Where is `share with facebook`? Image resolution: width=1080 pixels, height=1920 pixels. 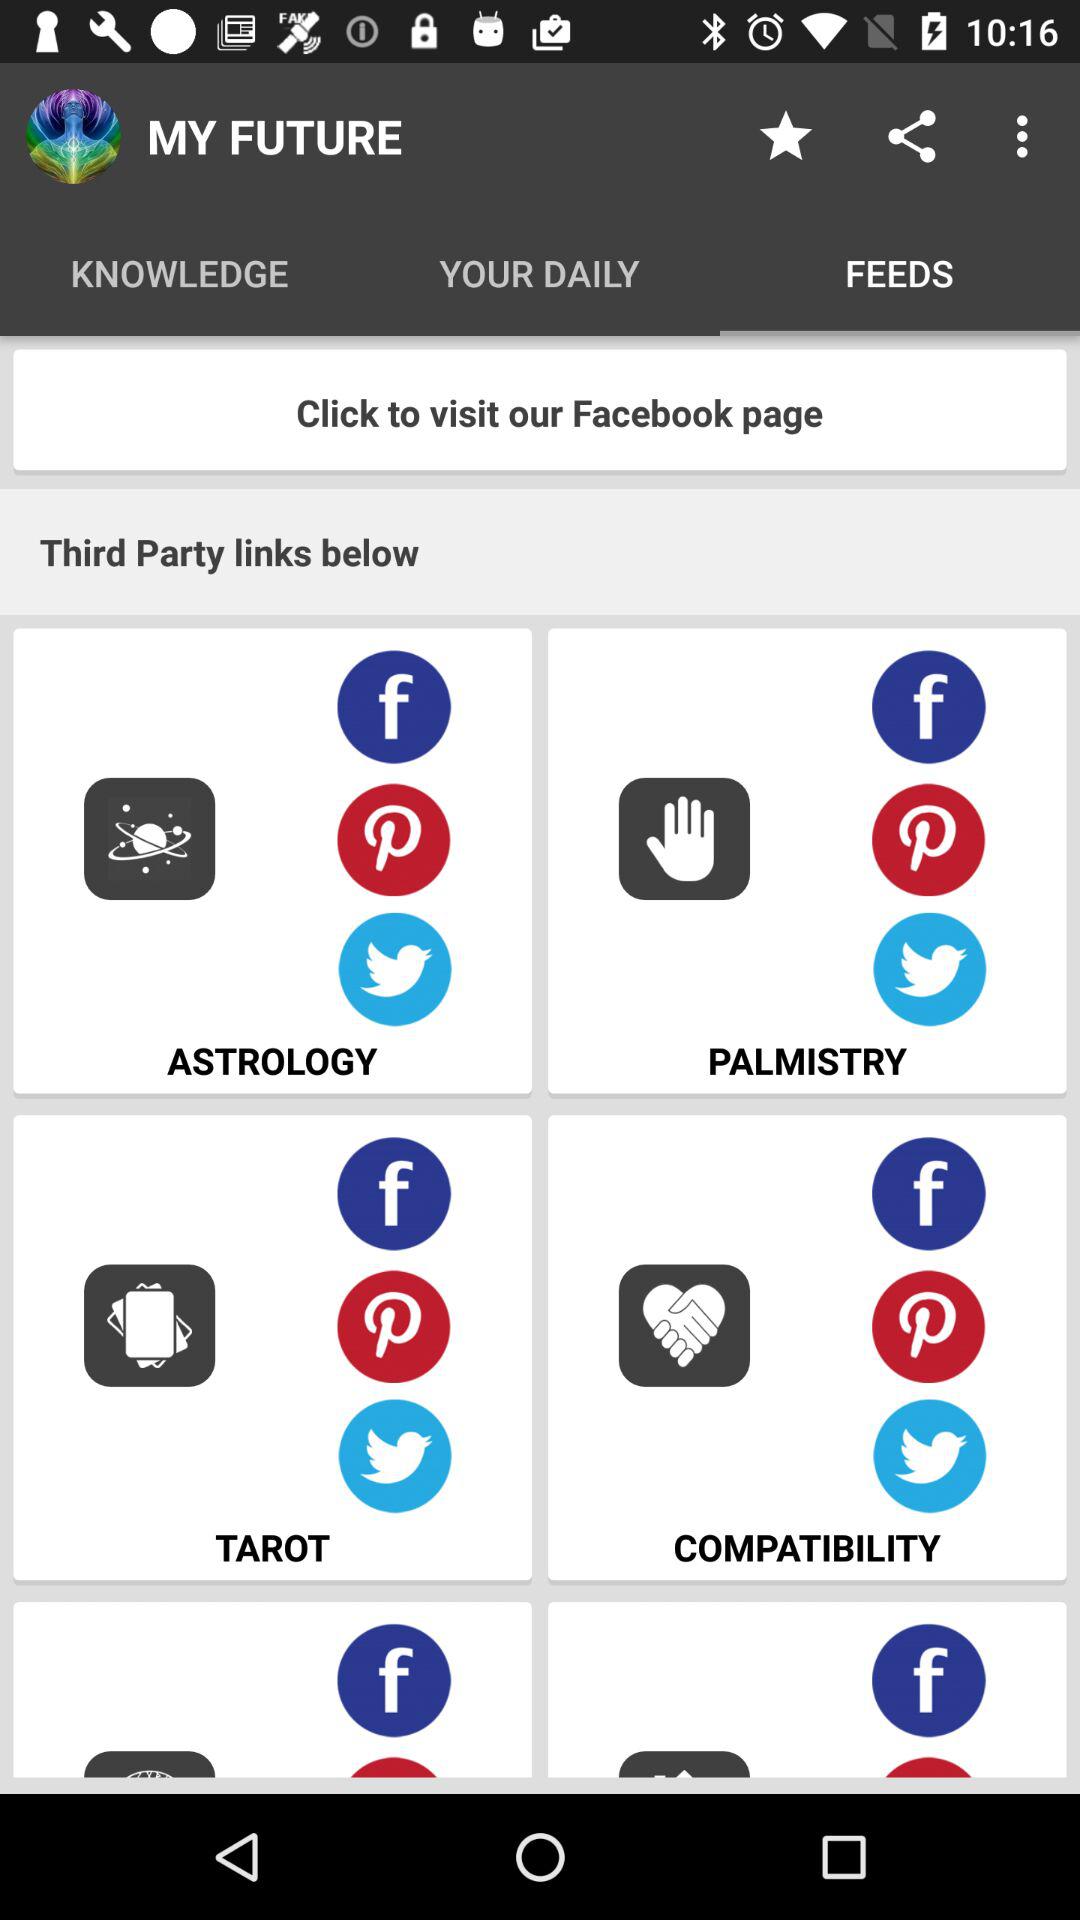
share with facebook is located at coordinates (930, 1194).